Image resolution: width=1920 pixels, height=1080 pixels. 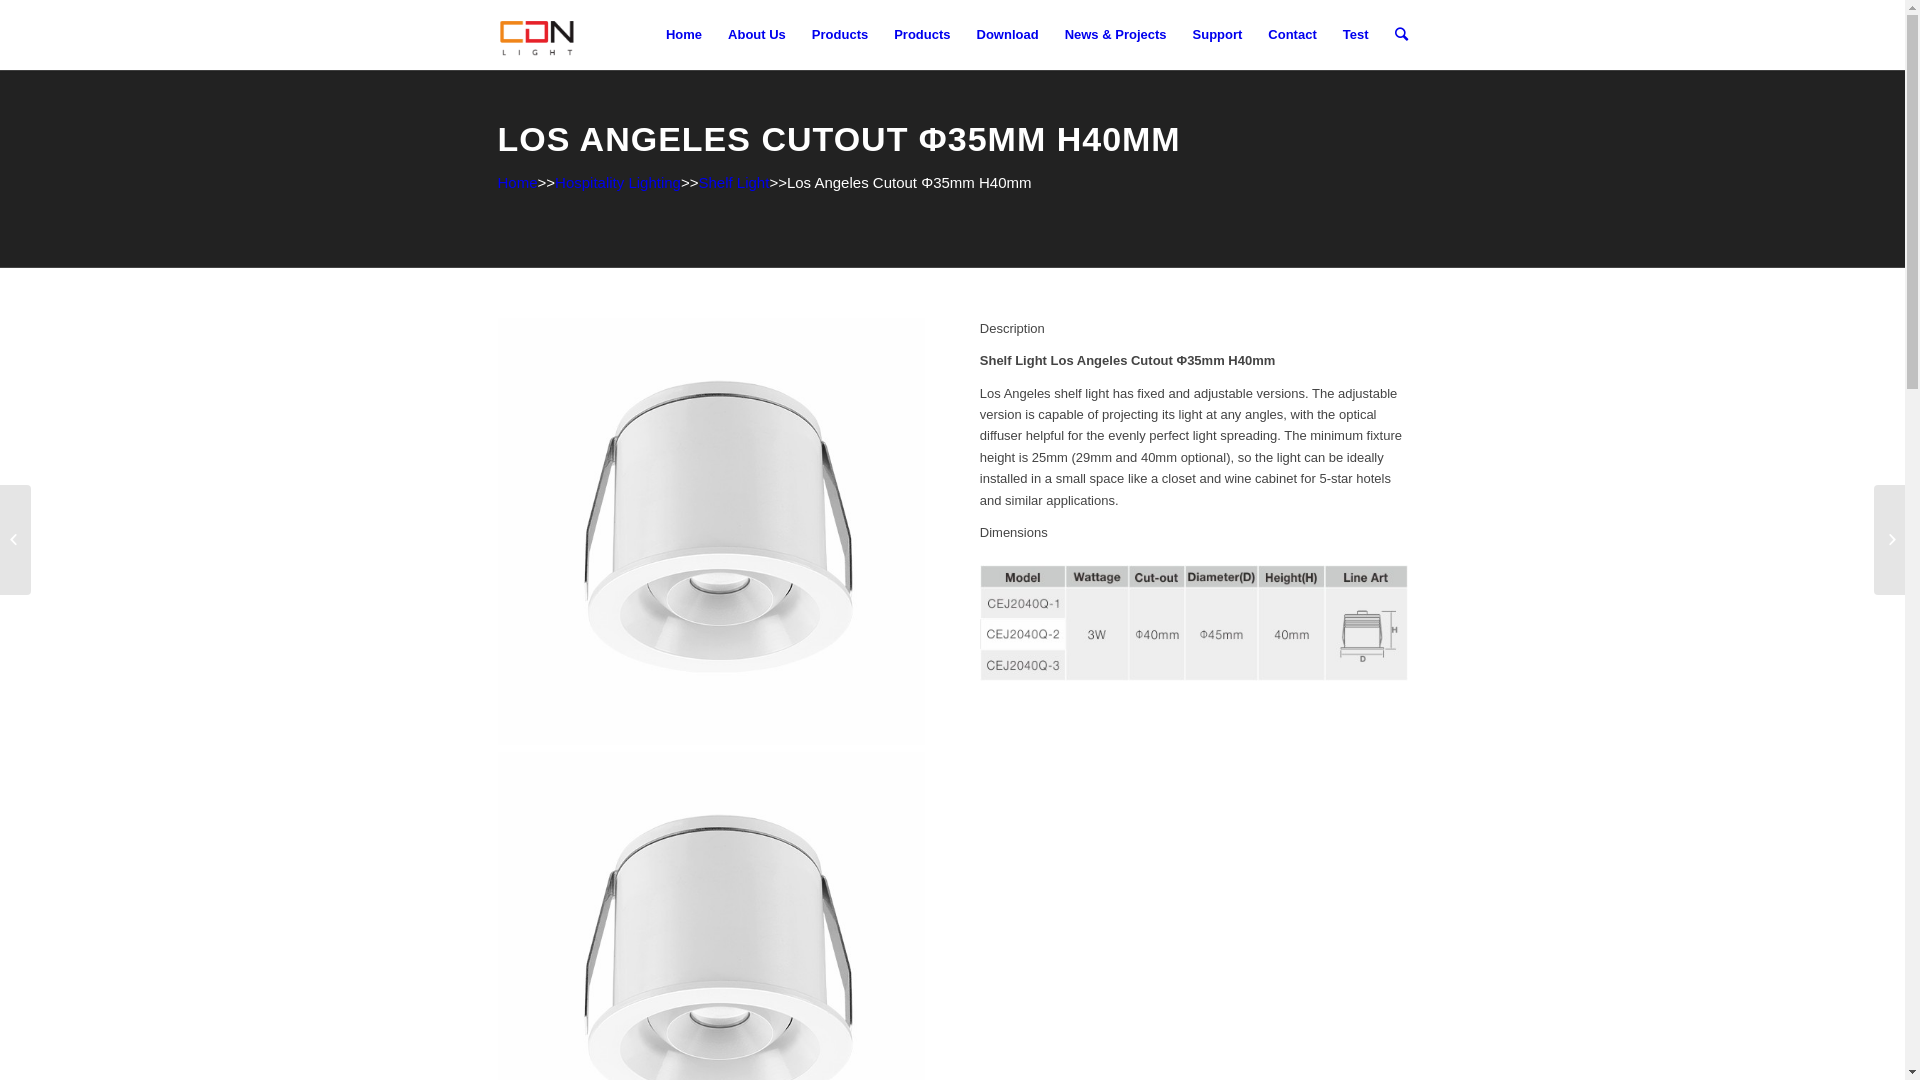 I want to click on Products, so click(x=840, y=35).